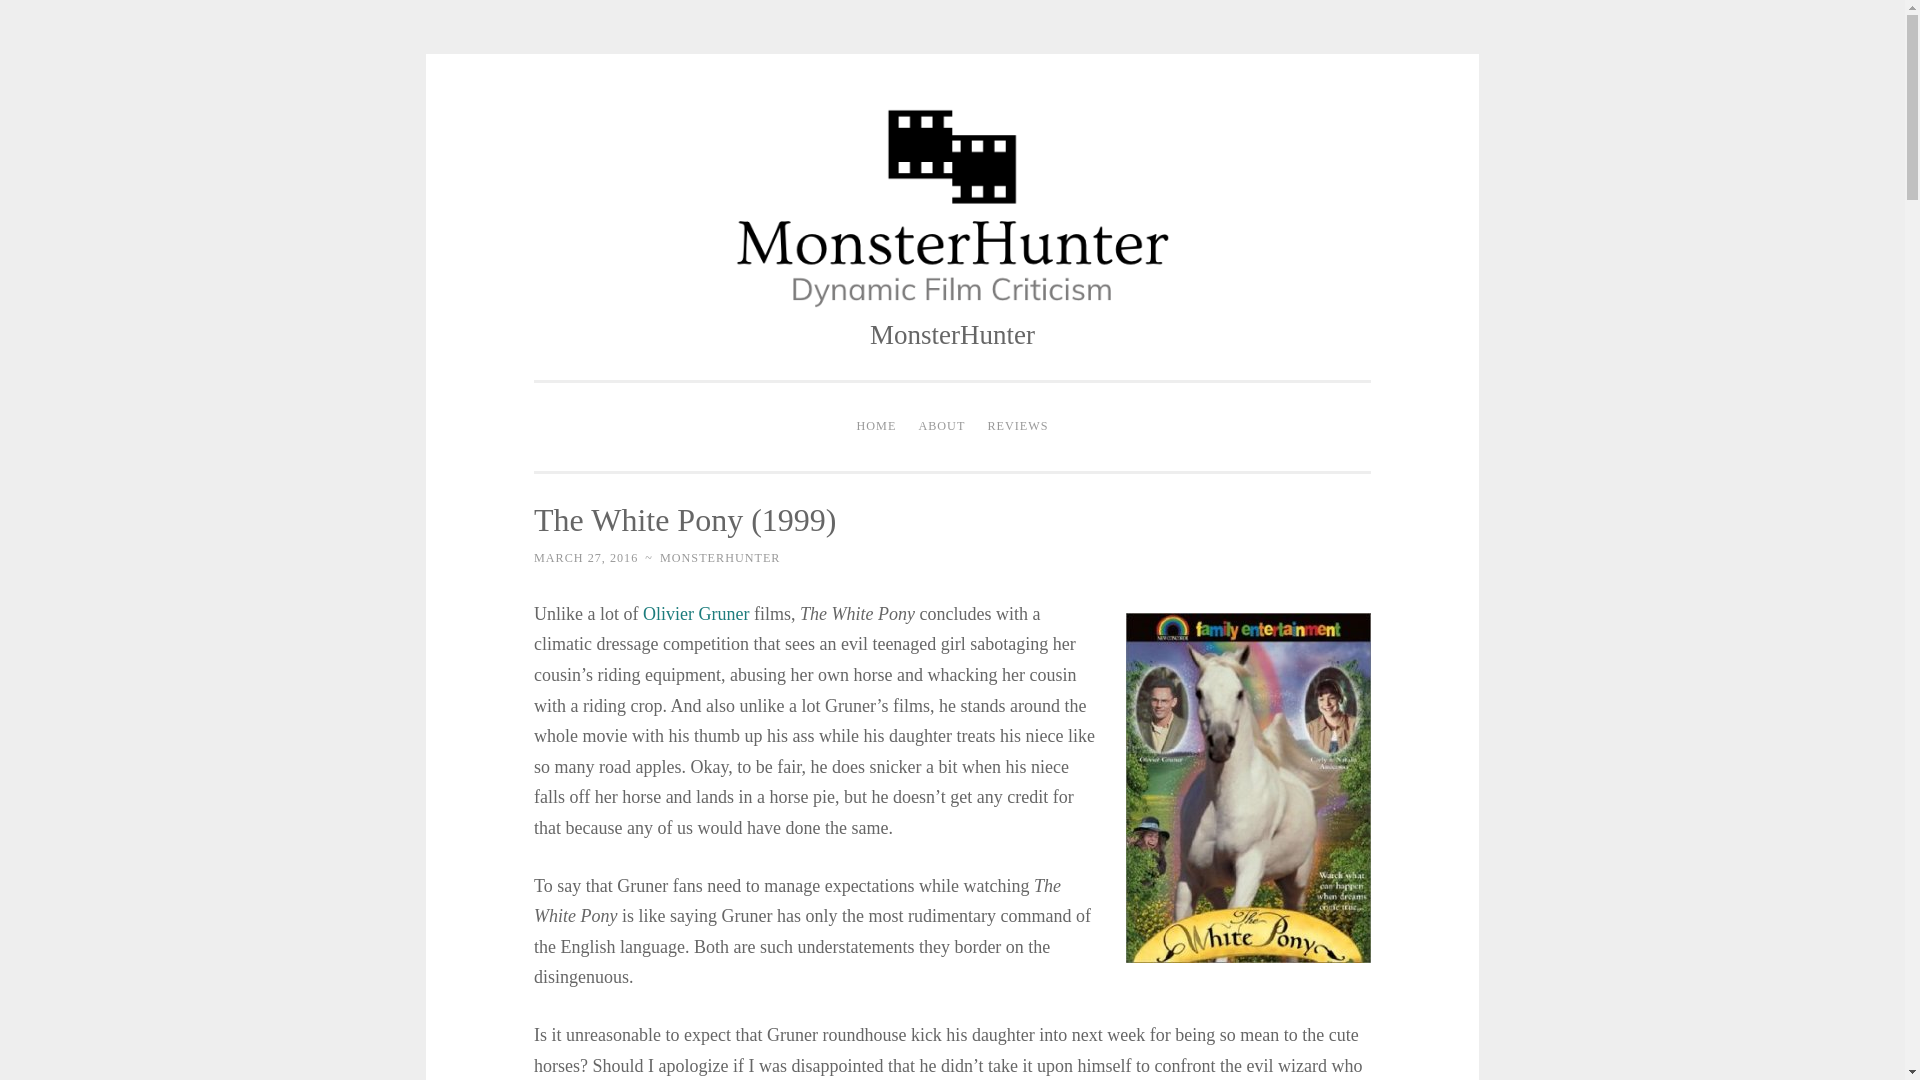 This screenshot has height=1080, width=1920. I want to click on Olivier Gruner, so click(696, 614).